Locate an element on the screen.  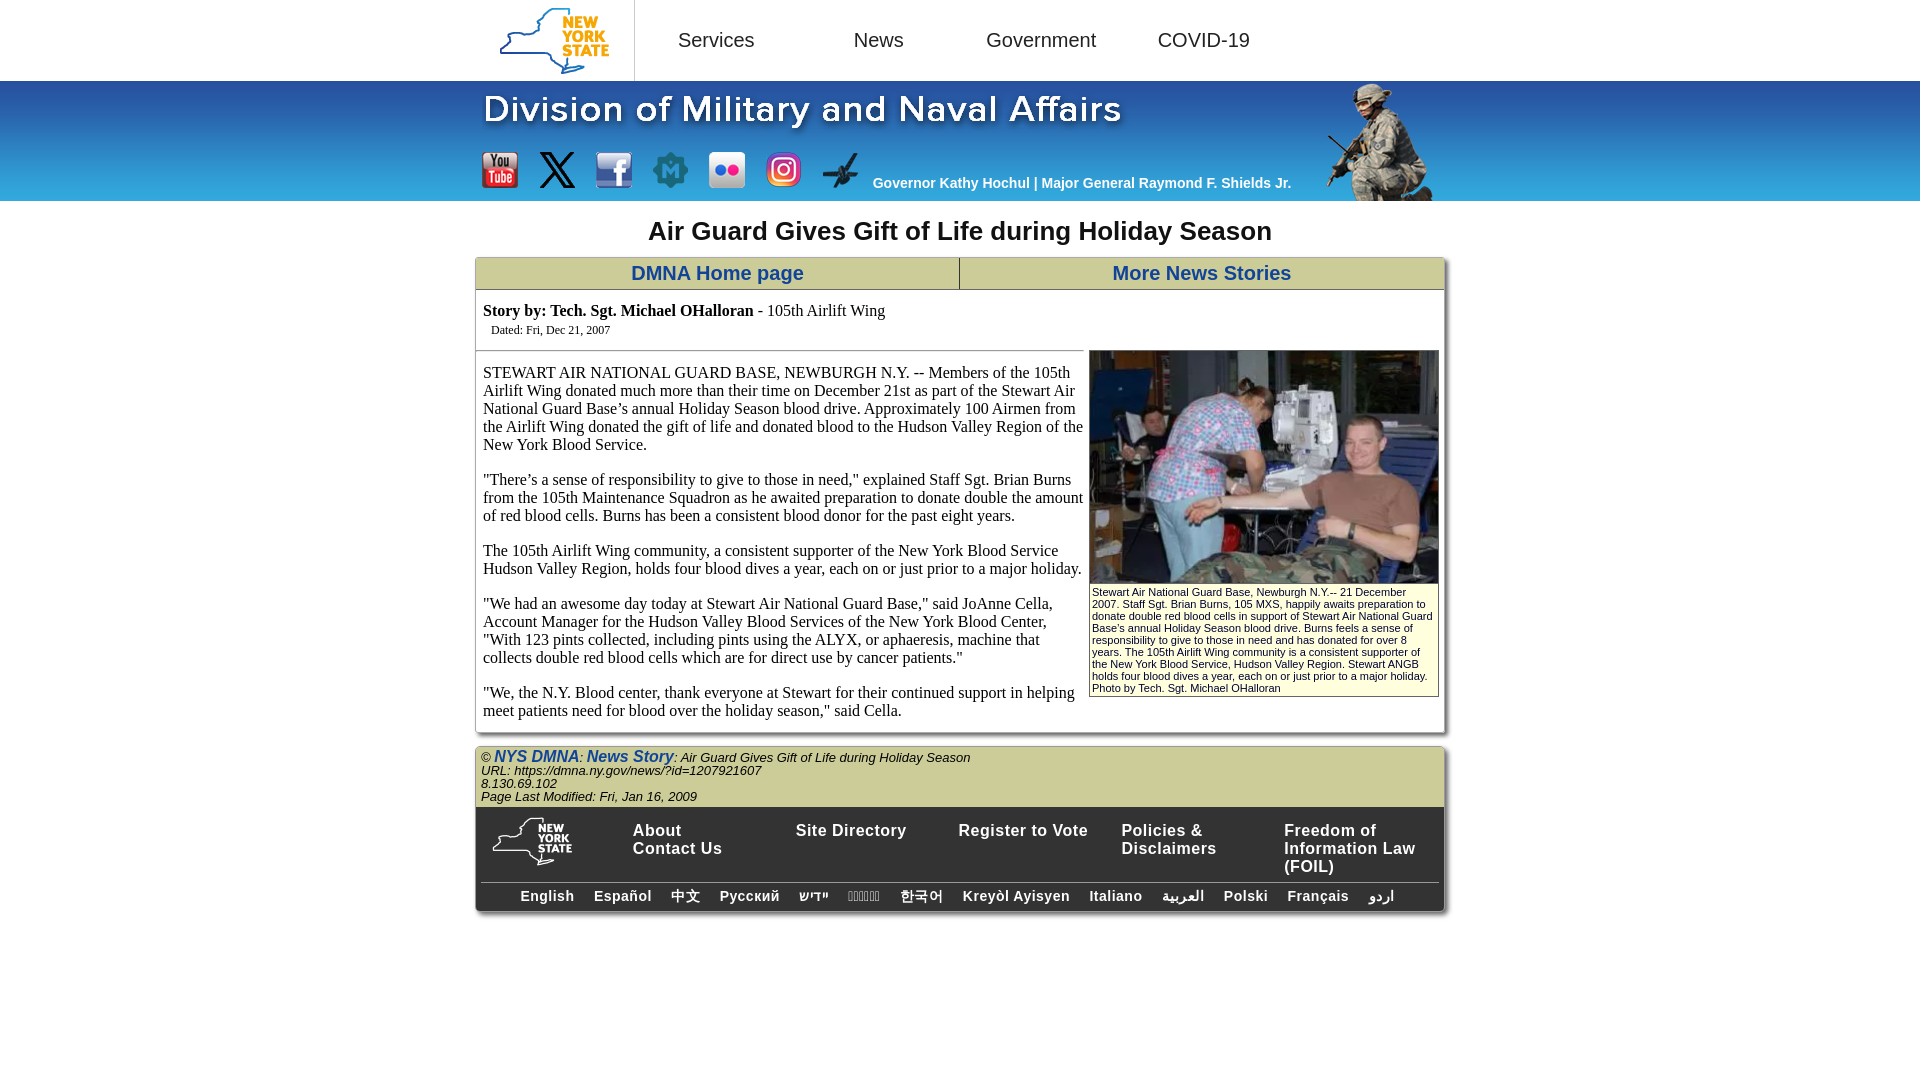
NYS DMNA is located at coordinates (536, 756).